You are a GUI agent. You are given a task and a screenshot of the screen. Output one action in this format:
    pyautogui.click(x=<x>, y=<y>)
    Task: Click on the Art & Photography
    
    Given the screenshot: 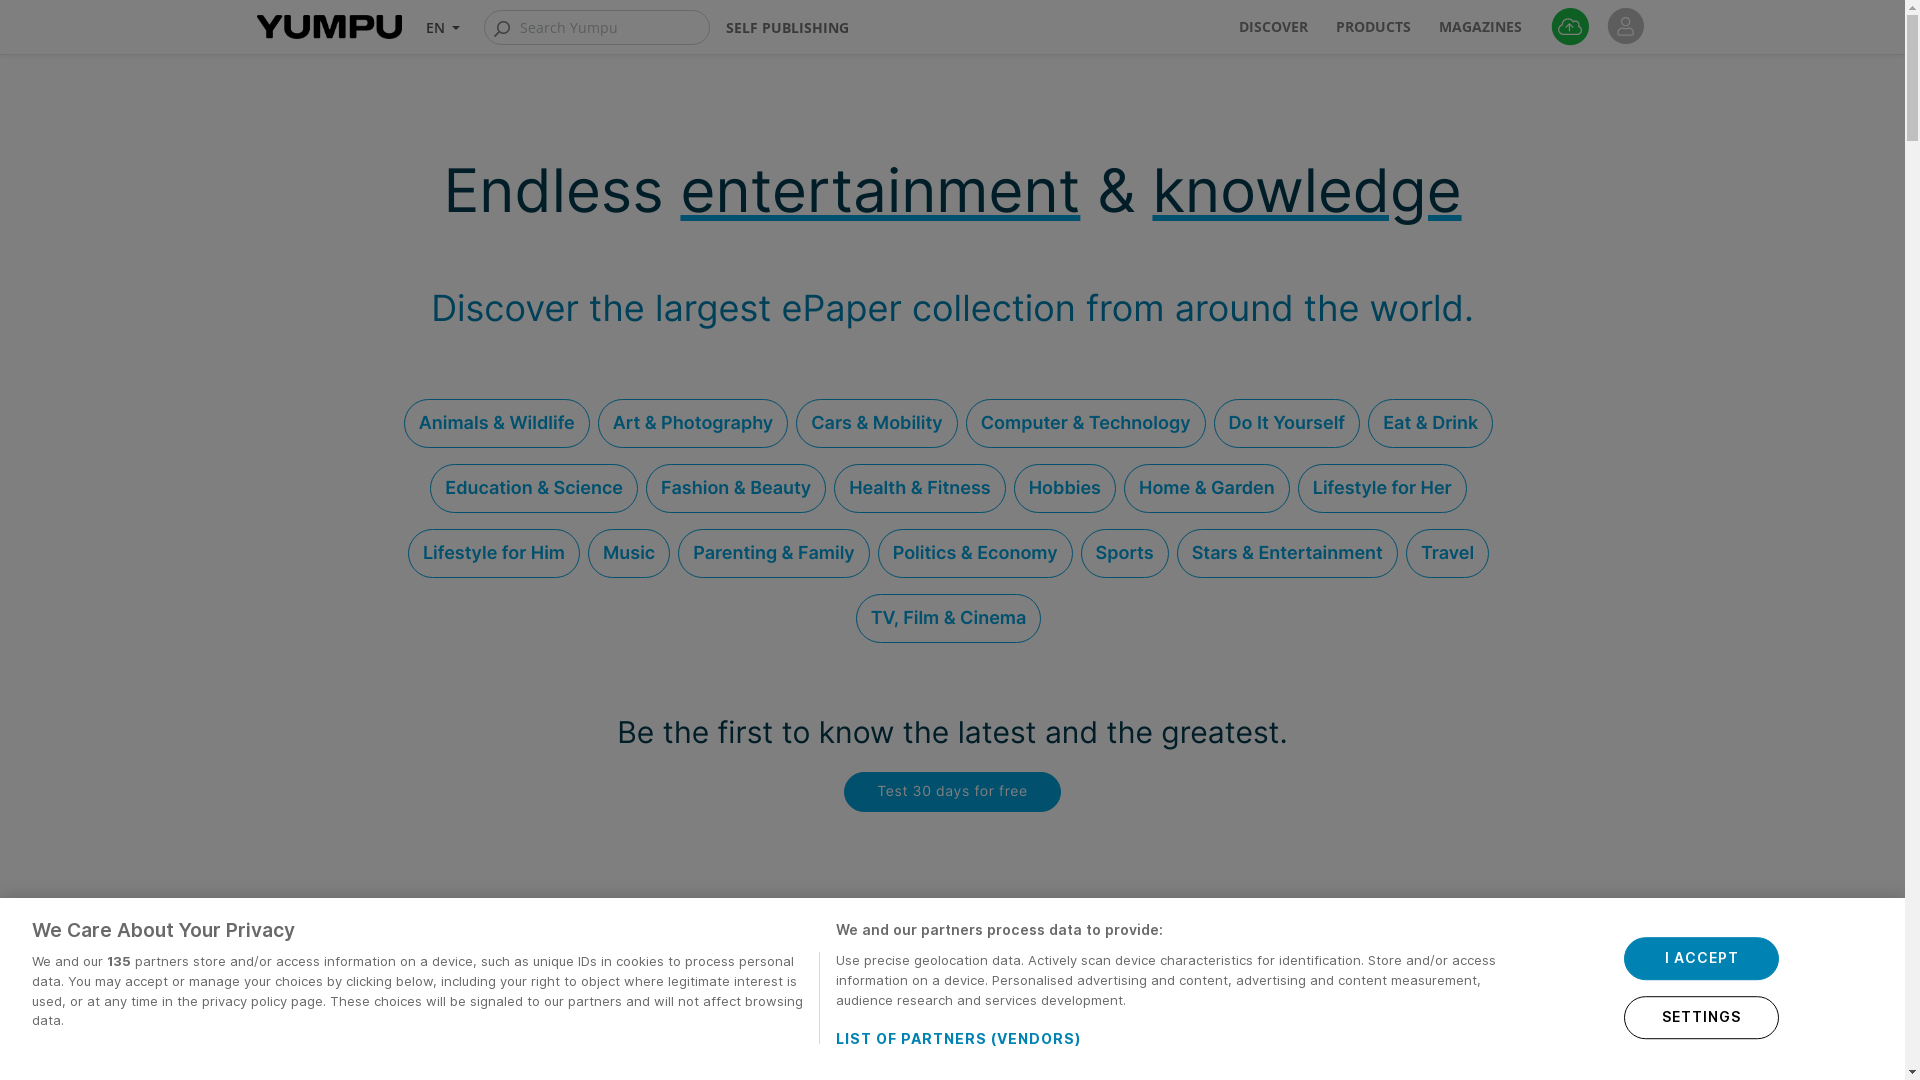 What is the action you would take?
    pyautogui.click(x=693, y=424)
    